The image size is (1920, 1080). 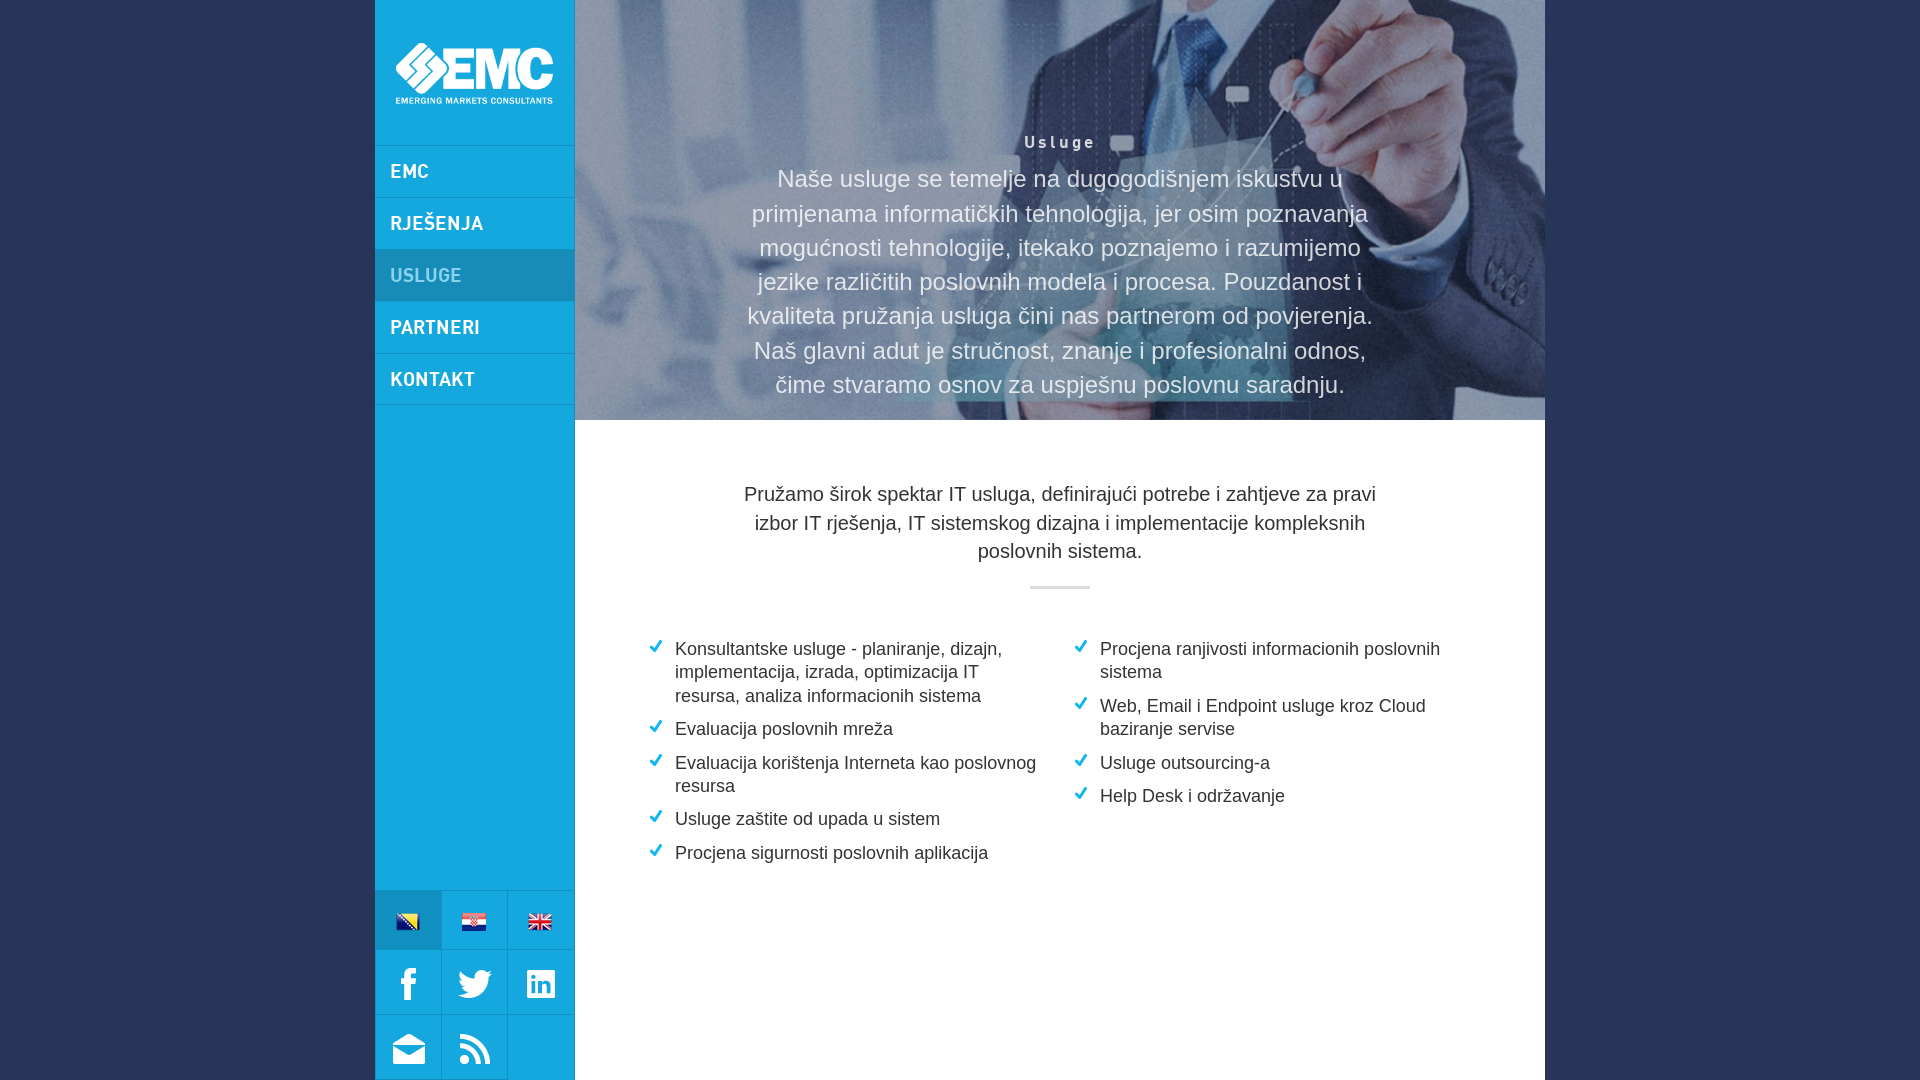 What do you see at coordinates (474, 380) in the screenshot?
I see `KONTAKT` at bounding box center [474, 380].